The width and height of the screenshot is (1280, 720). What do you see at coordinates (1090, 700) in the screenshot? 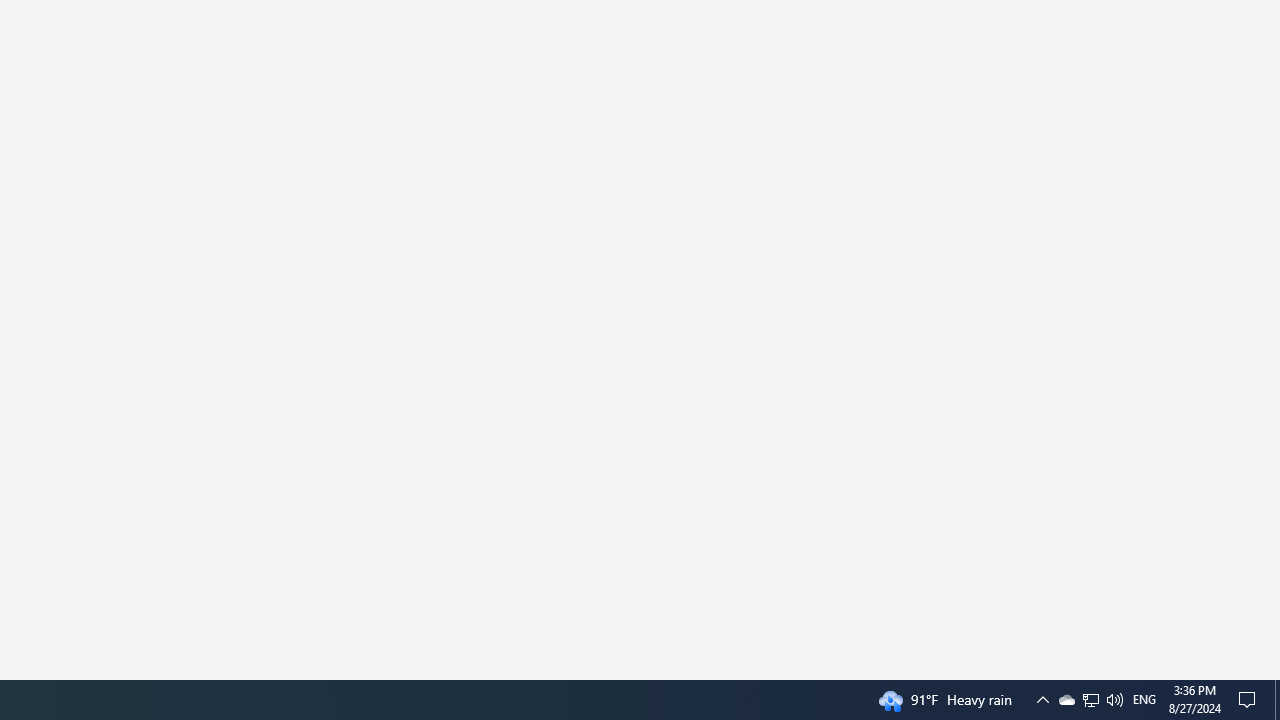
I see `Tray Input Indicator - English (United States)` at bounding box center [1090, 700].